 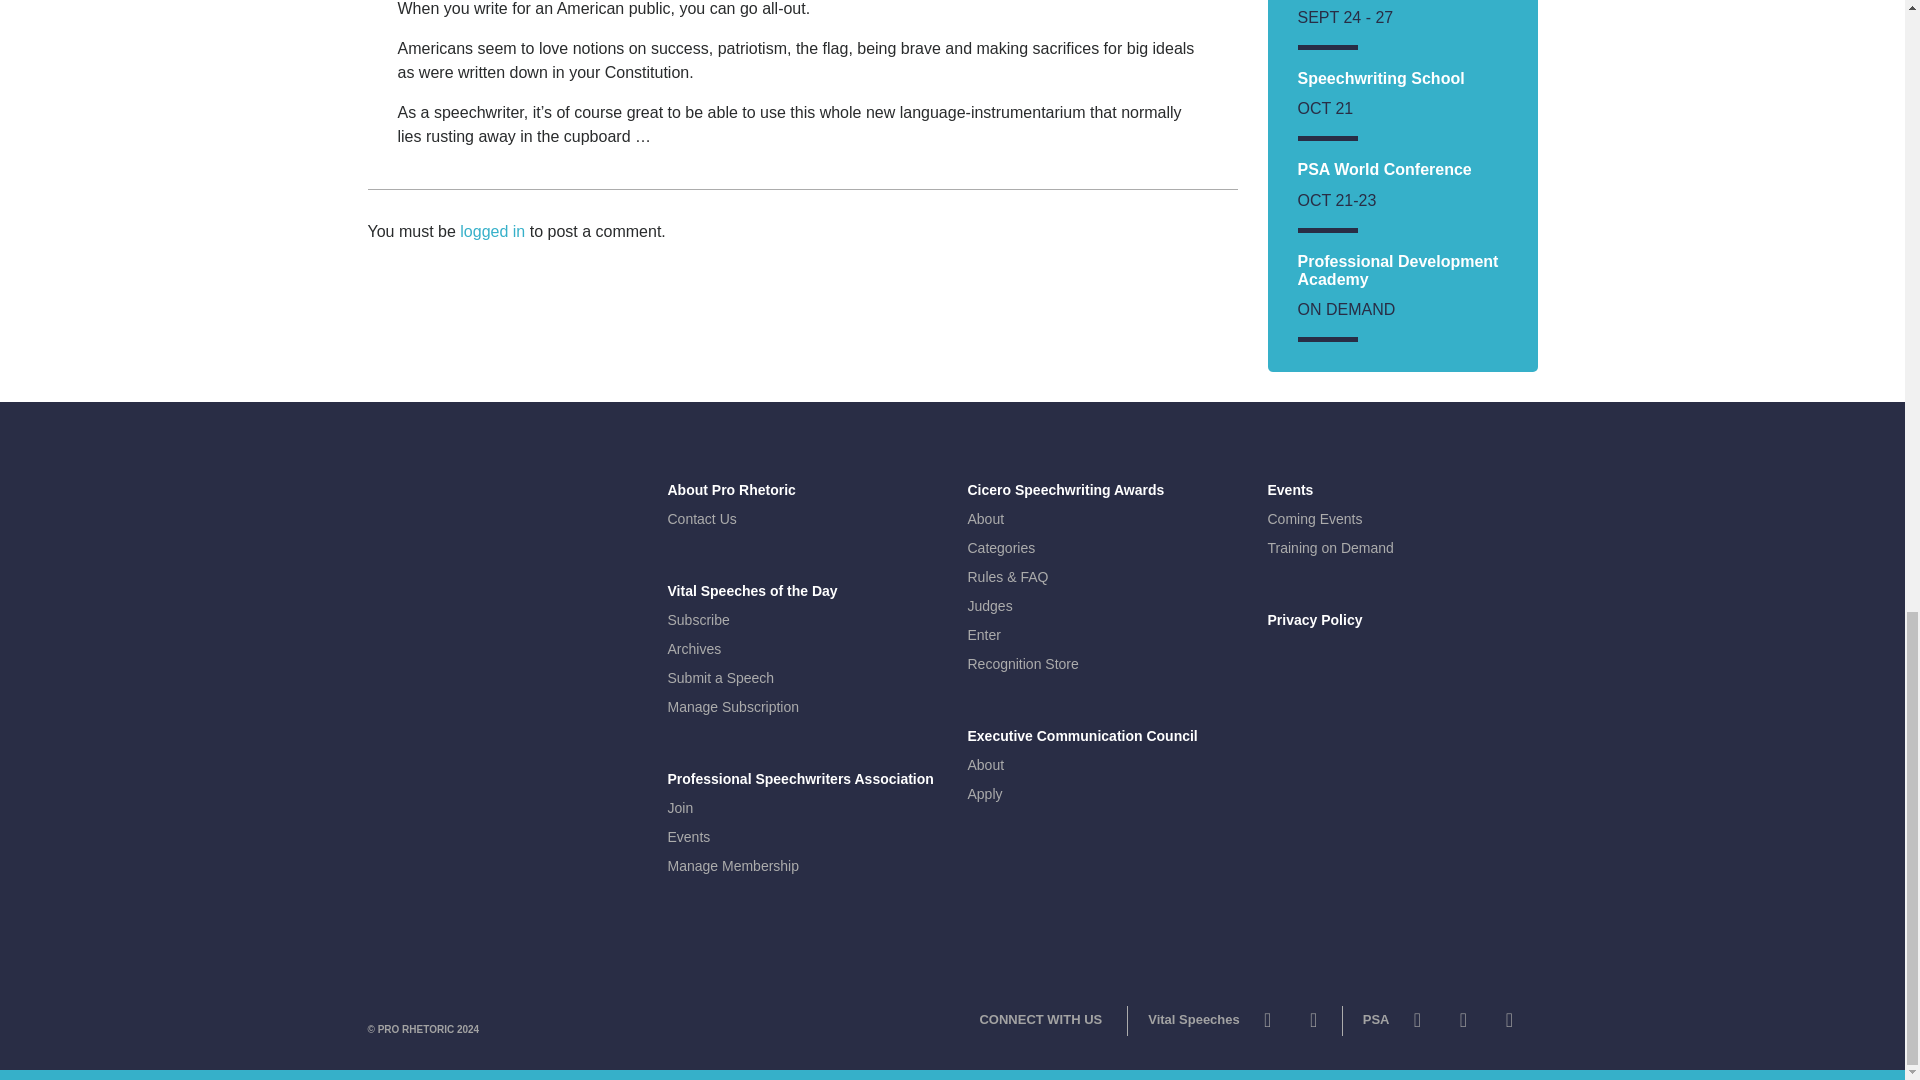 What do you see at coordinates (1462, 1024) in the screenshot?
I see `YouTube` at bounding box center [1462, 1024].